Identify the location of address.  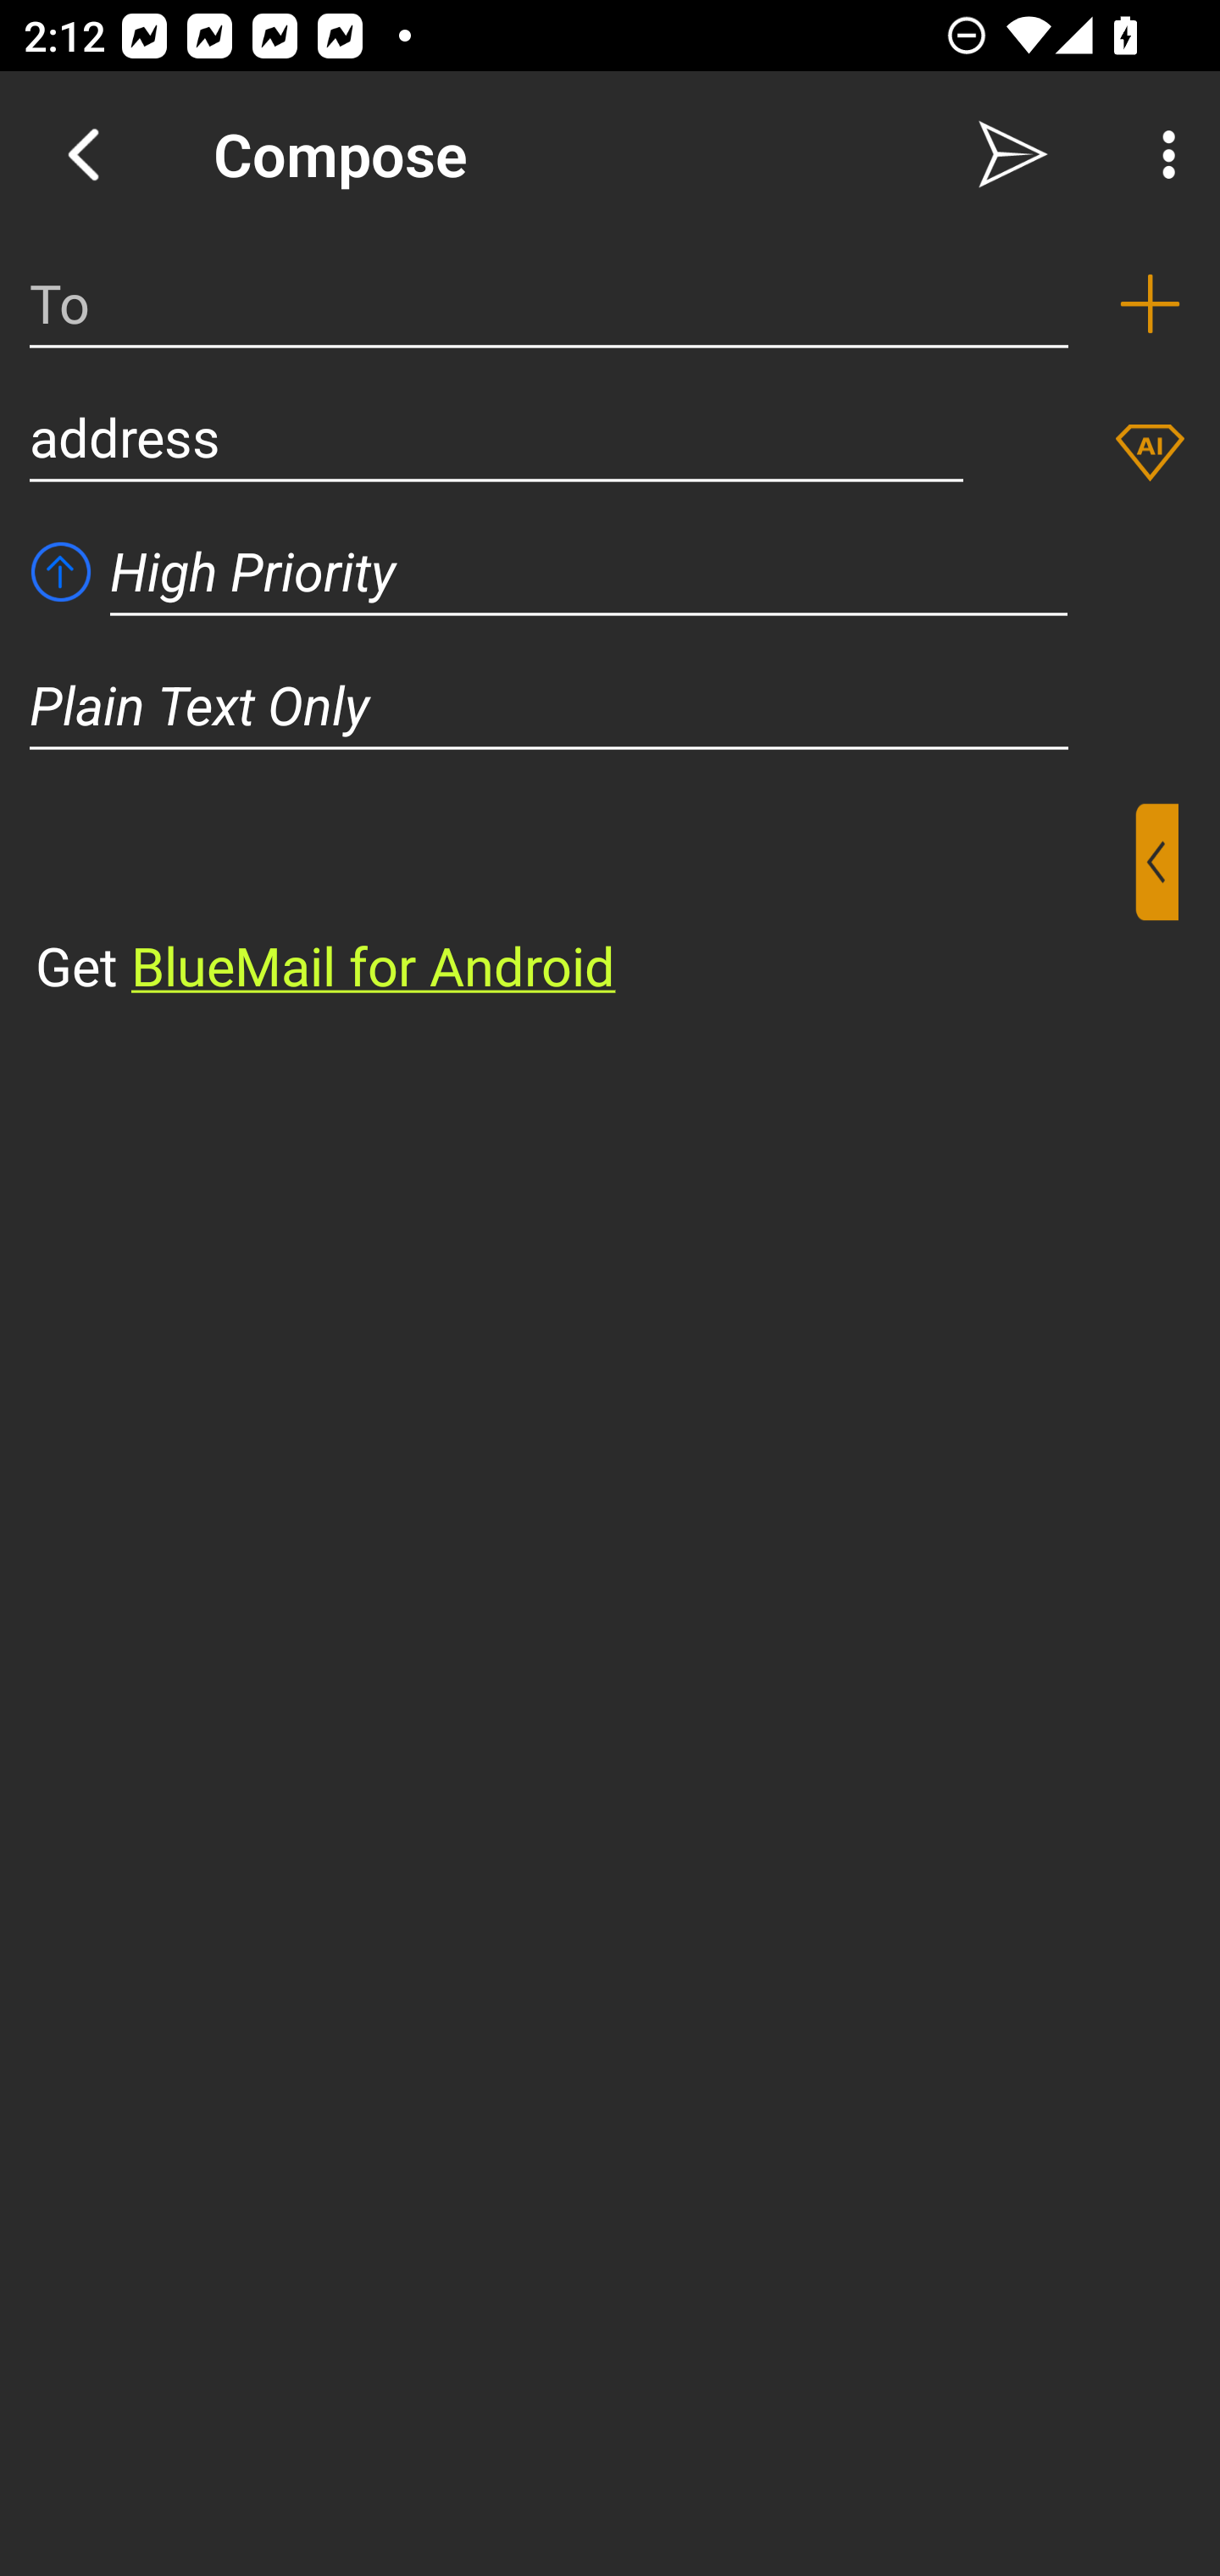
(496, 437).